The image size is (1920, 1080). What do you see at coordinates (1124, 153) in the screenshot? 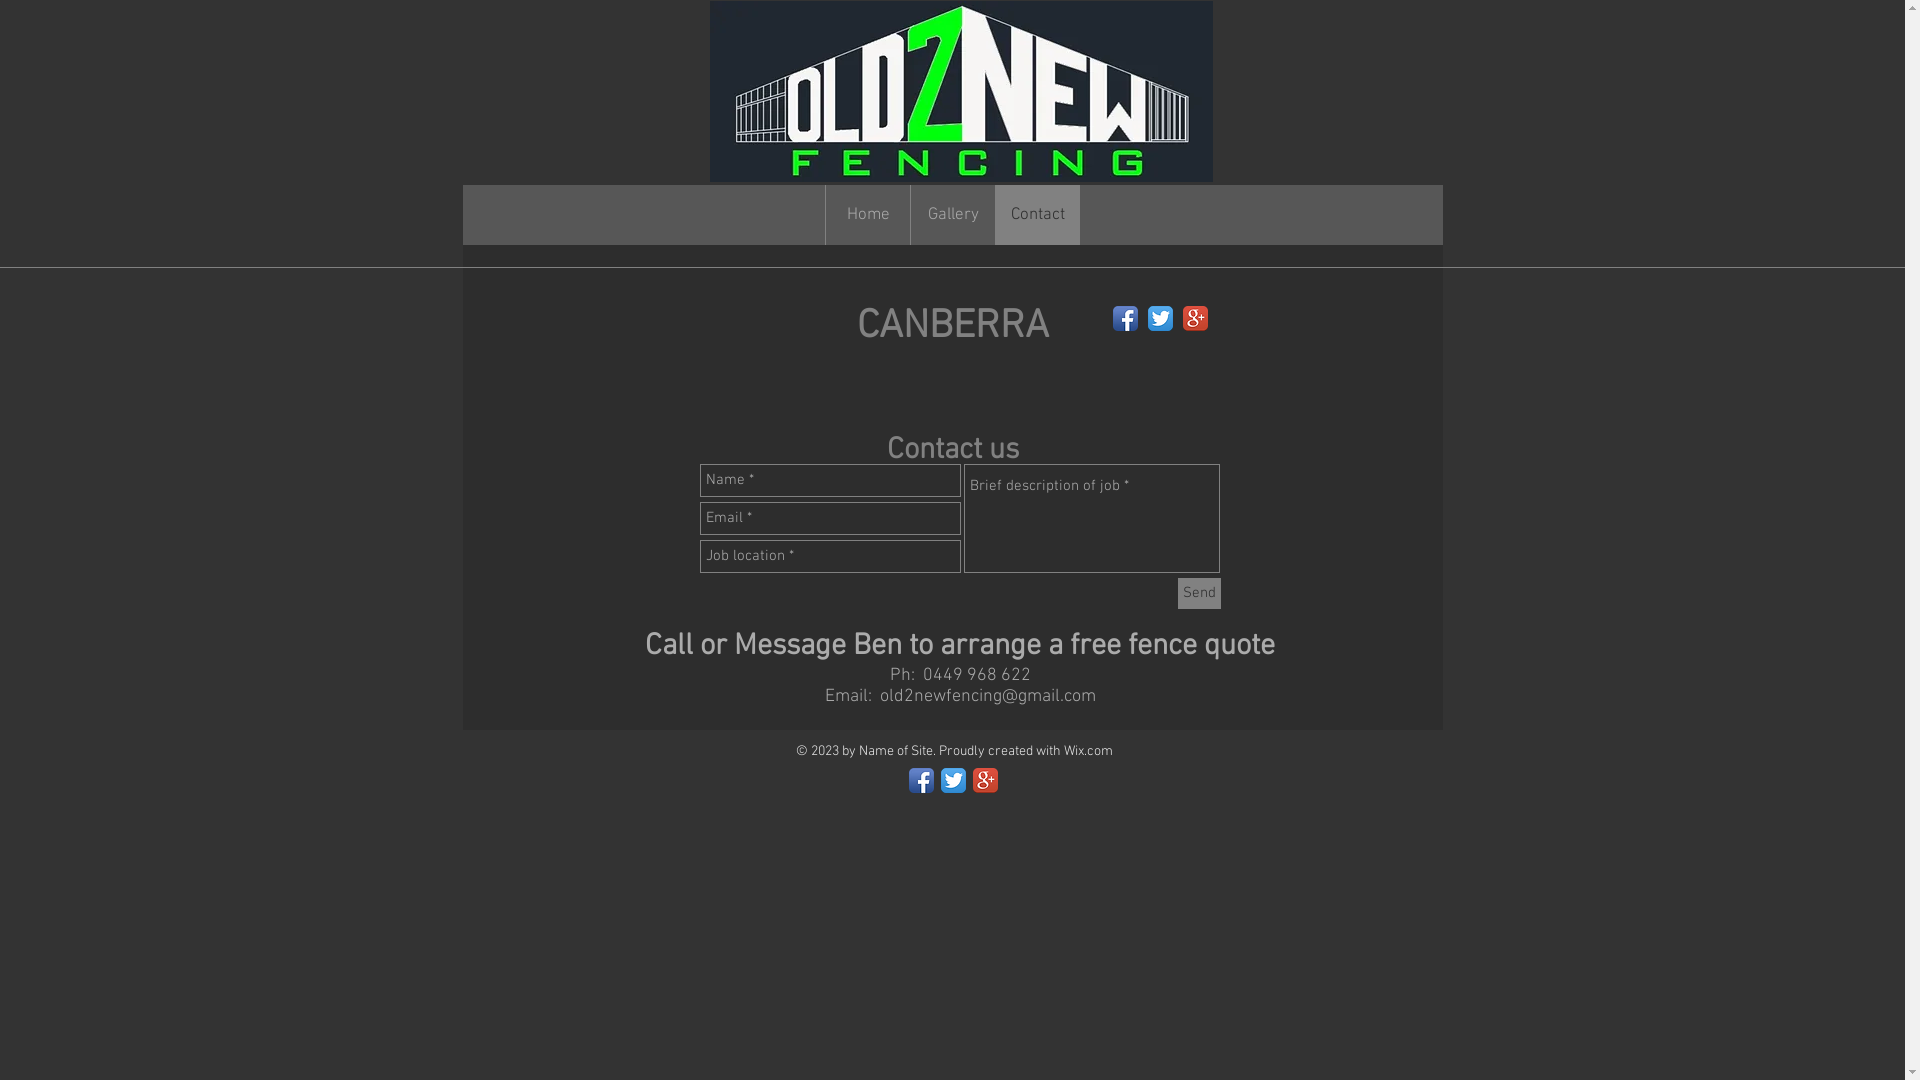
I see `Contact` at bounding box center [1124, 153].